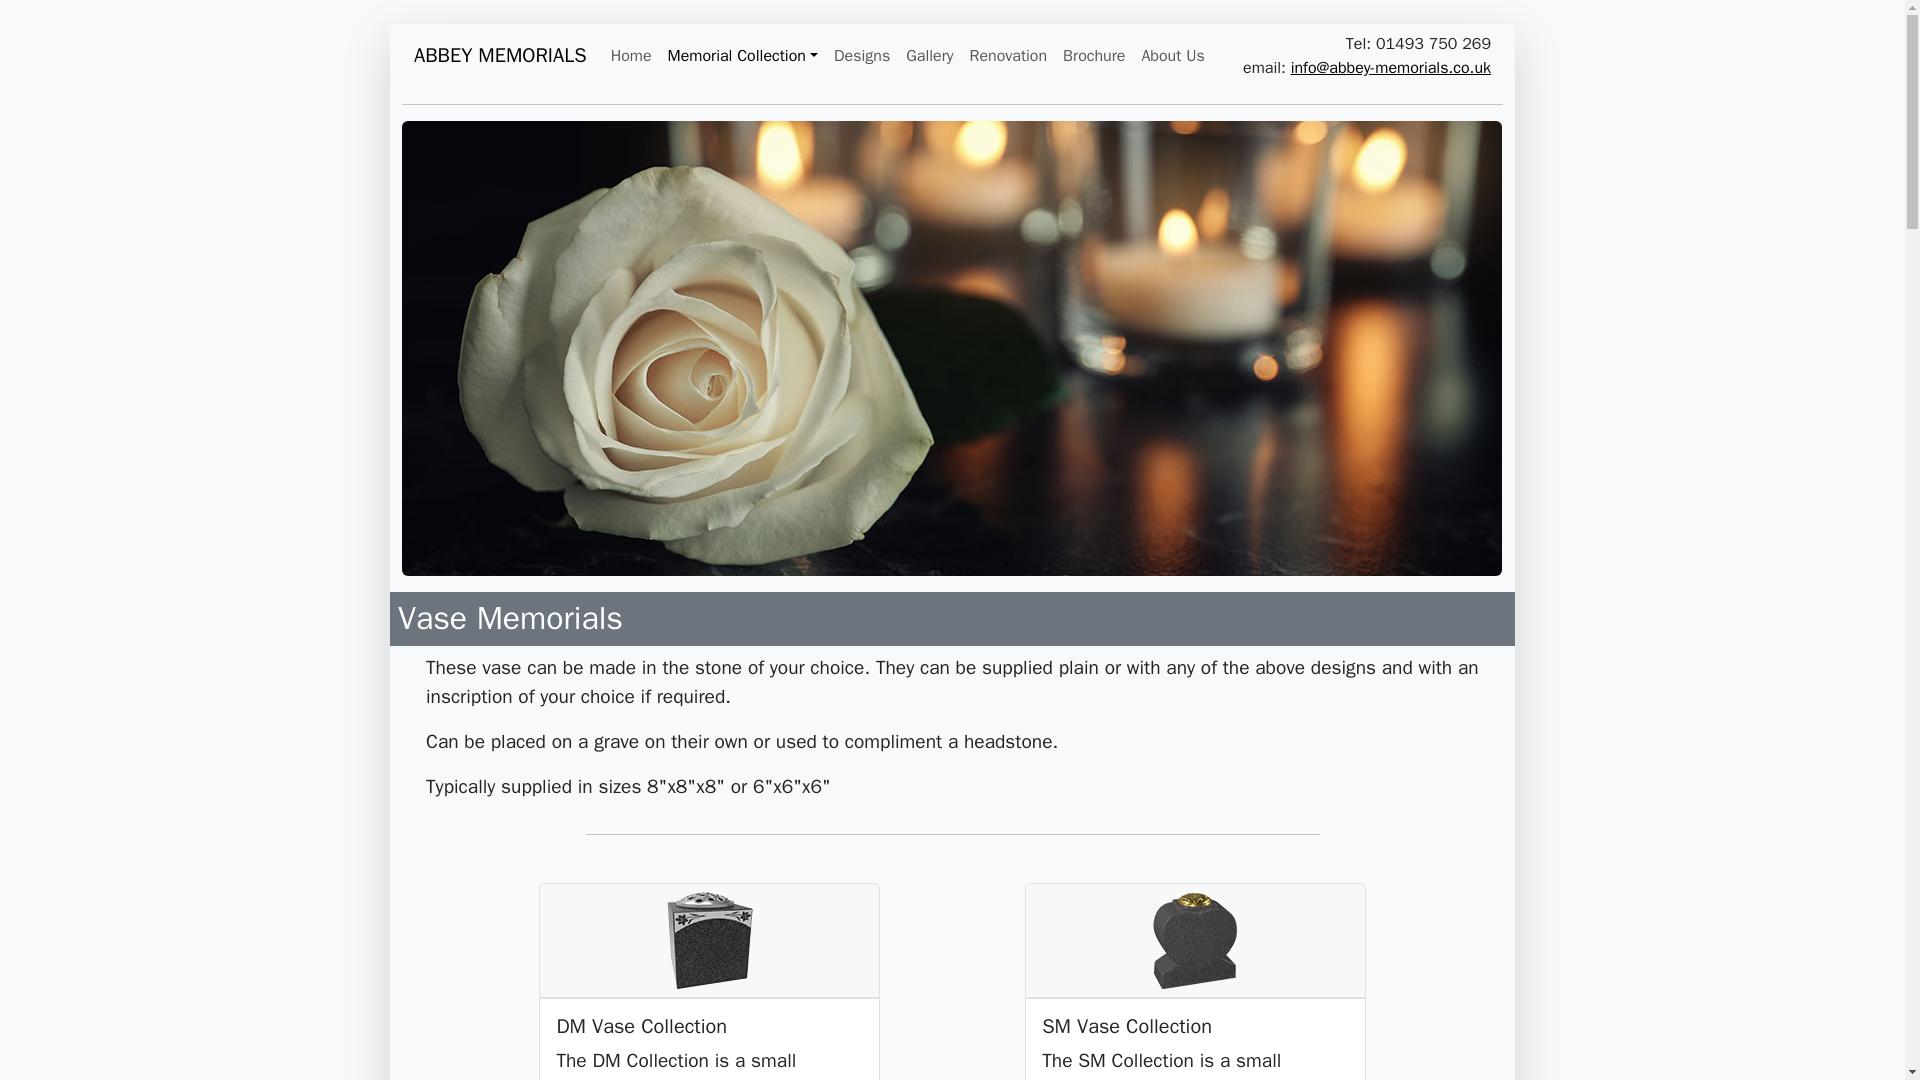 The width and height of the screenshot is (1920, 1080). I want to click on Renovation, so click(1008, 55).